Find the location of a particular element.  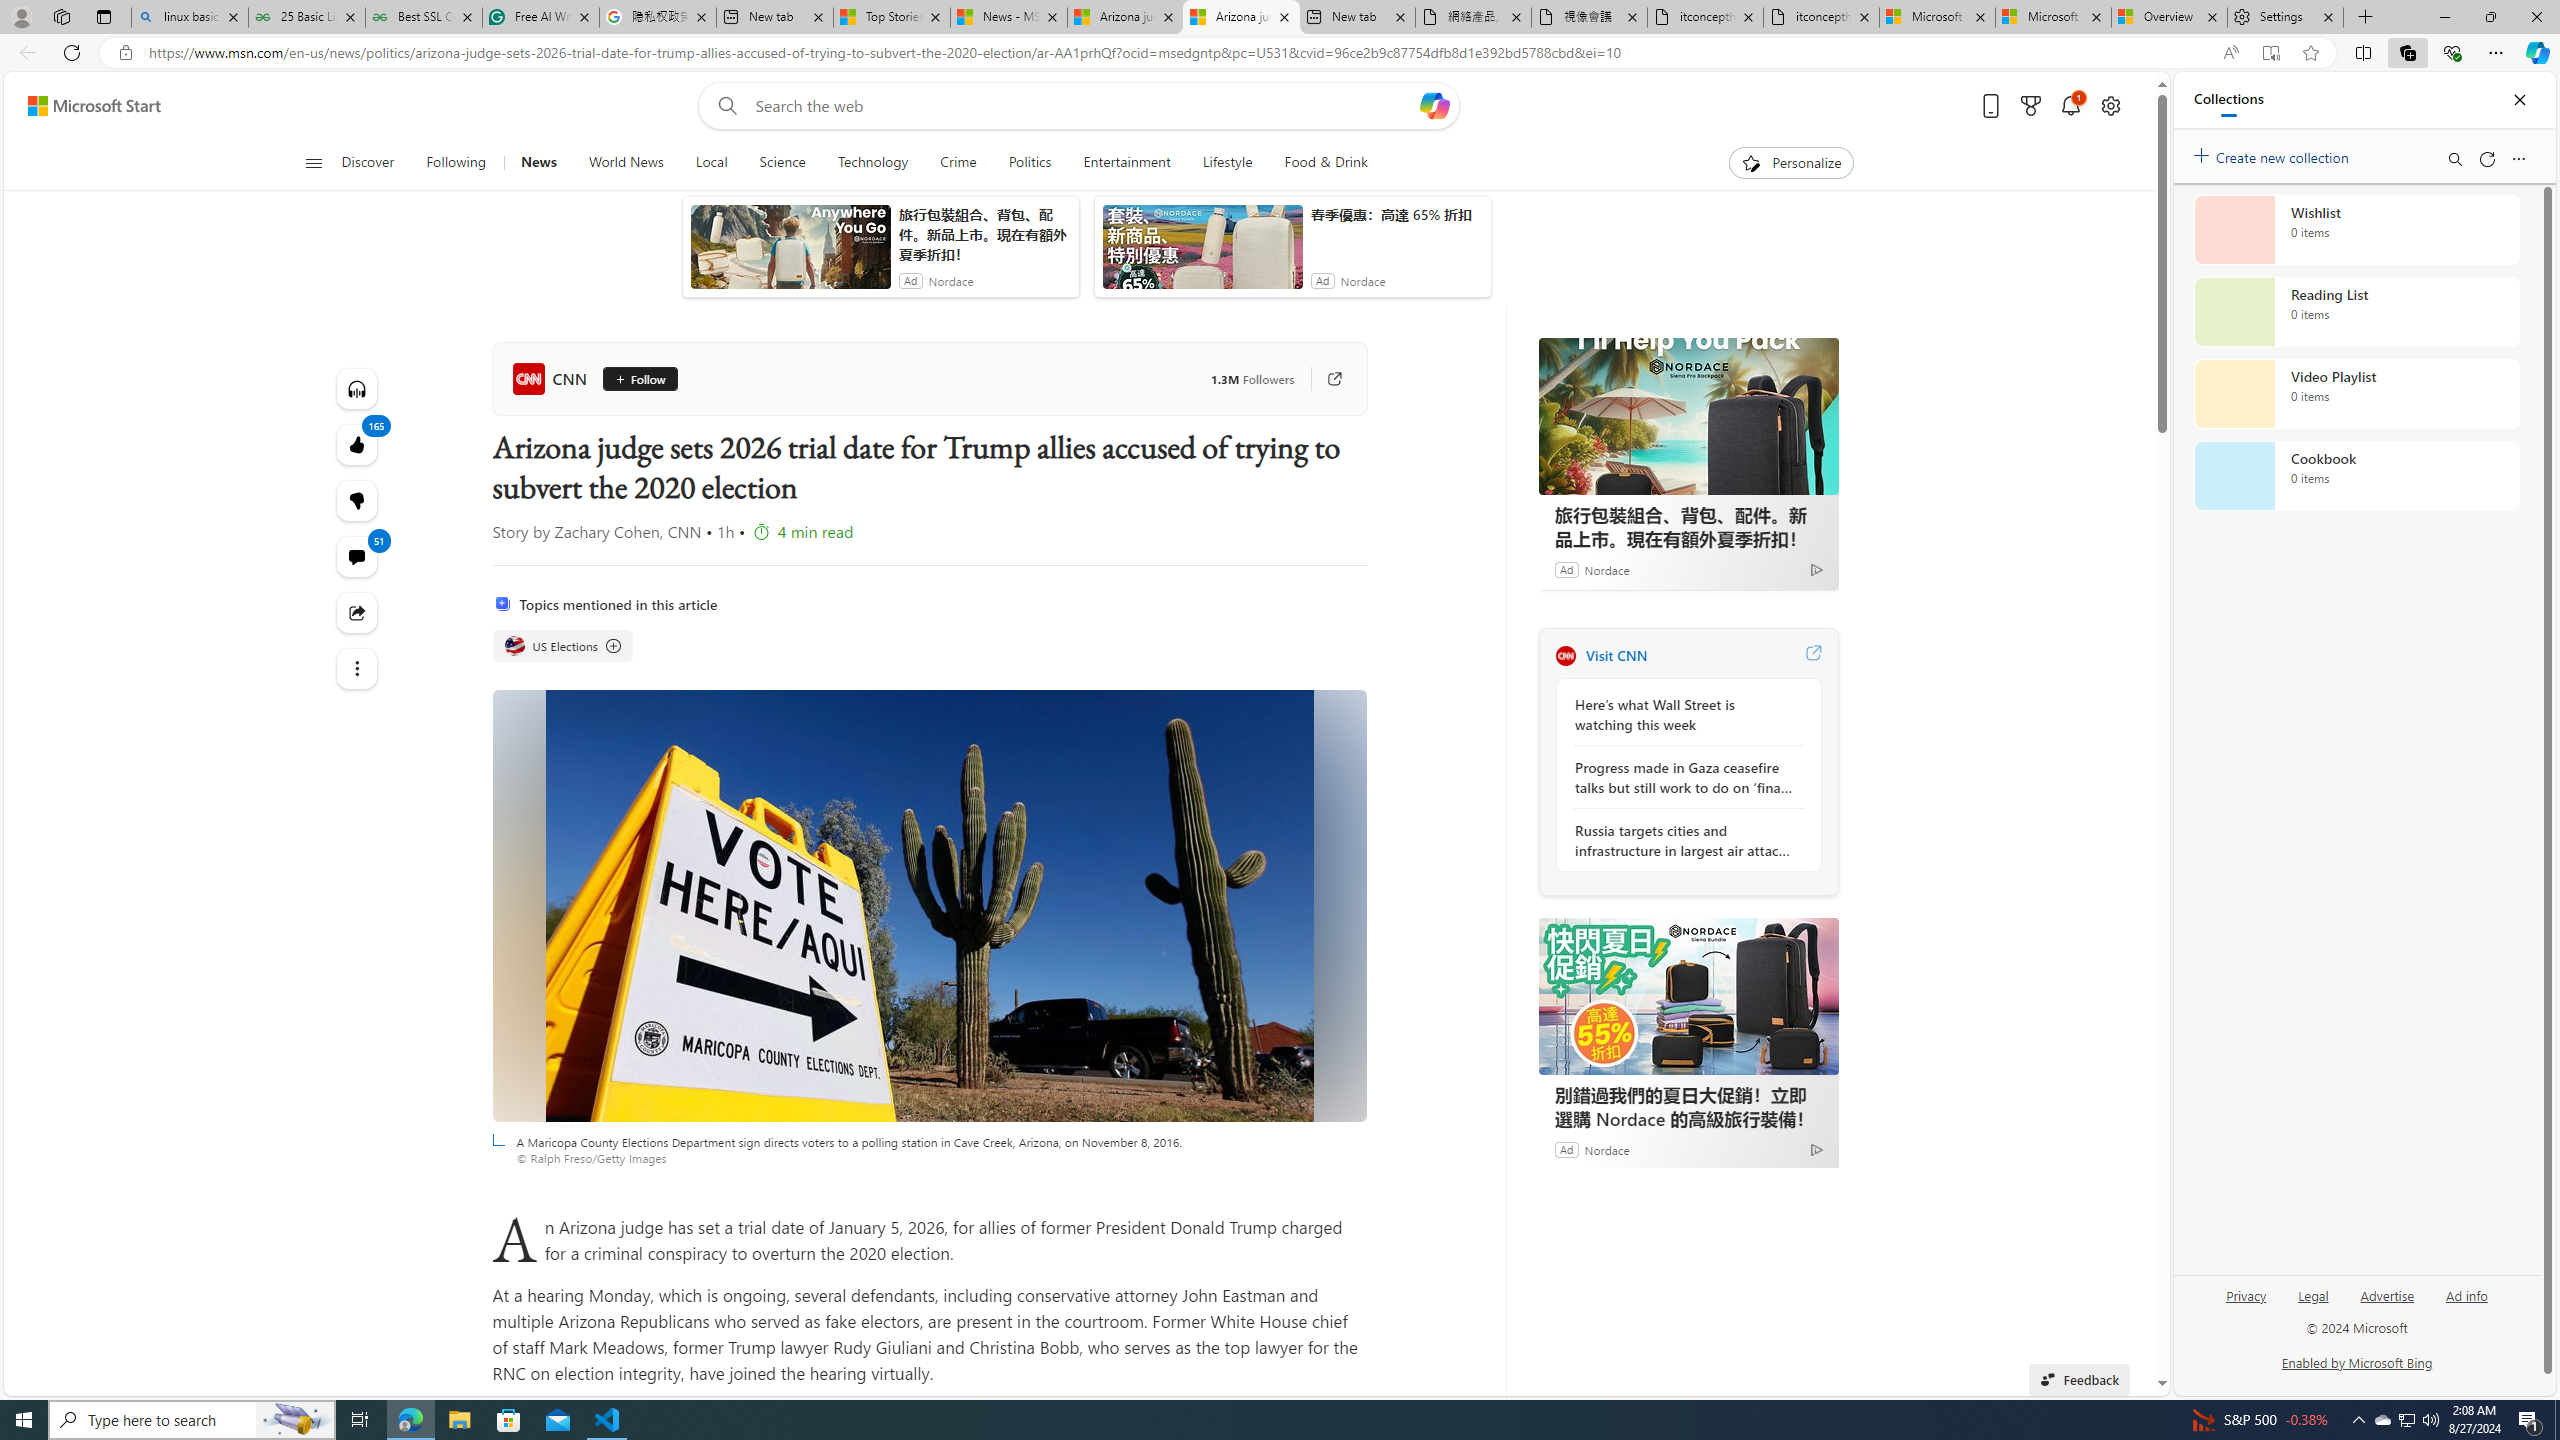

Share this story is located at coordinates (356, 613).